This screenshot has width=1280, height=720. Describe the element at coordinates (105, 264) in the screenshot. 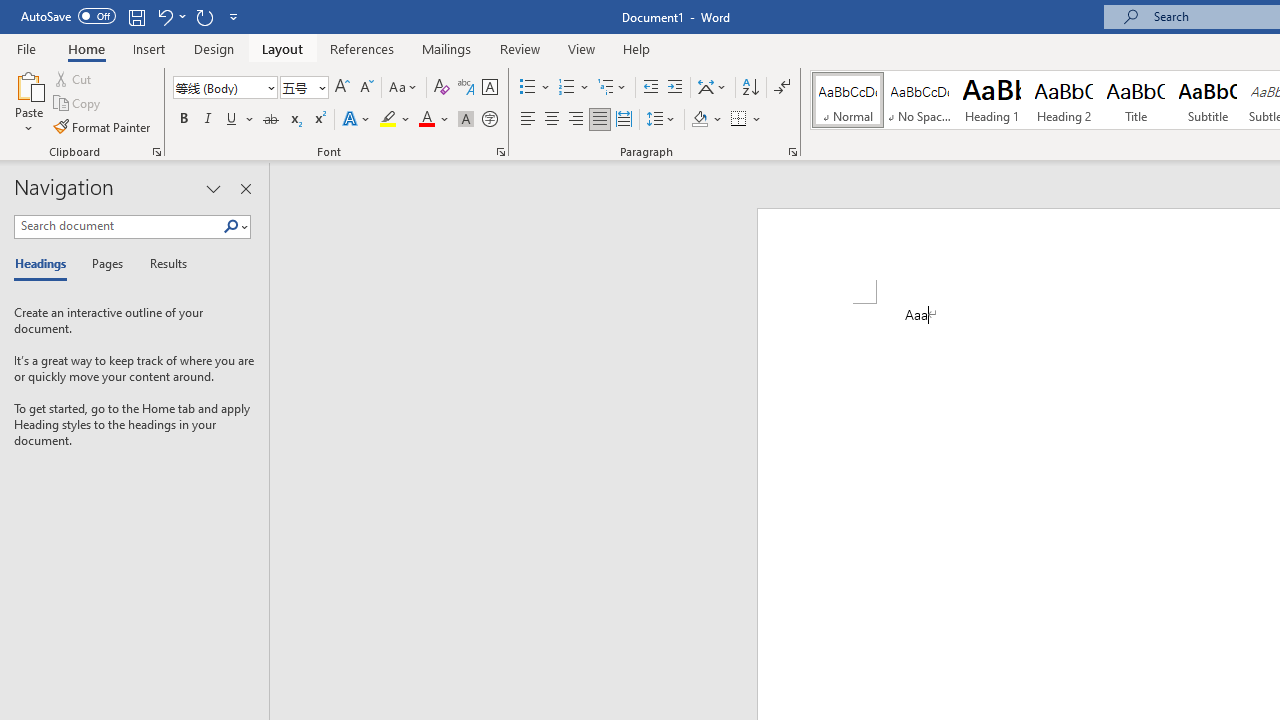

I see `Pages` at that location.